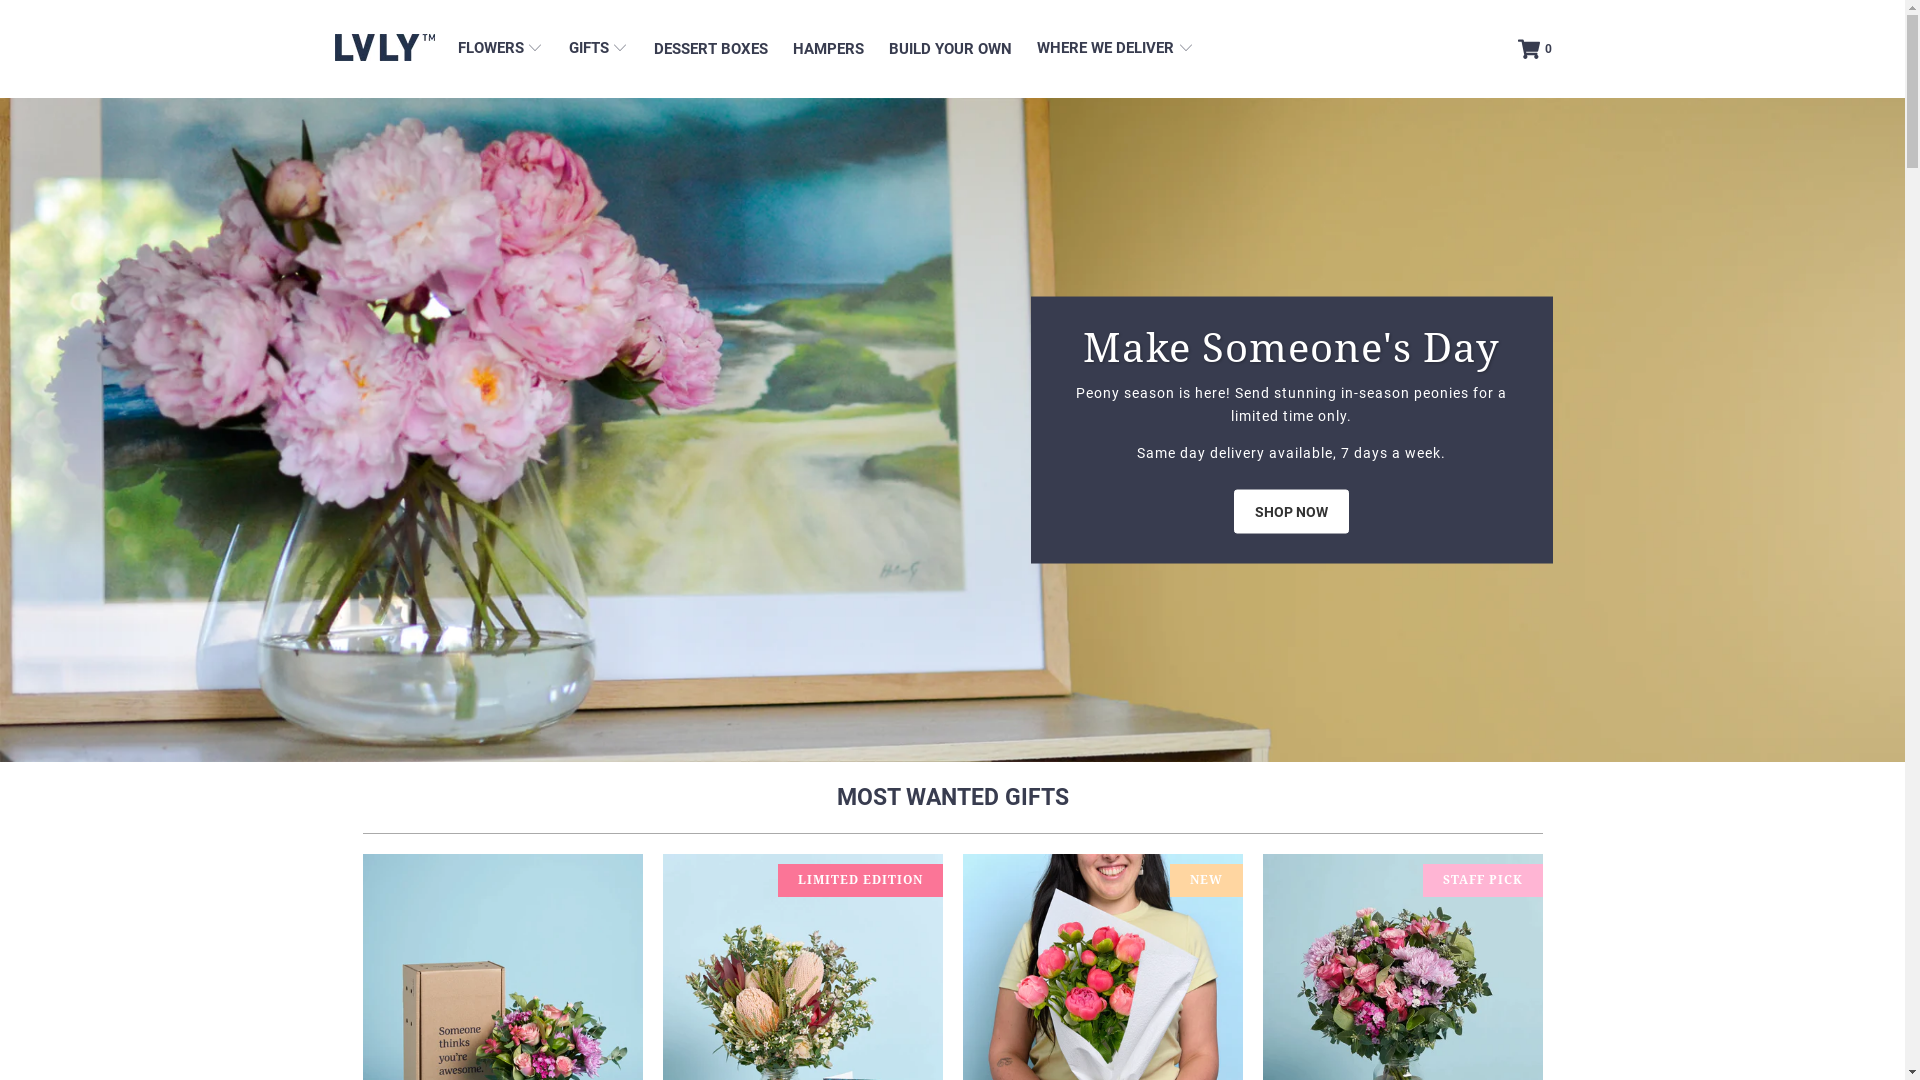  I want to click on SHOP NOW, so click(1292, 512).